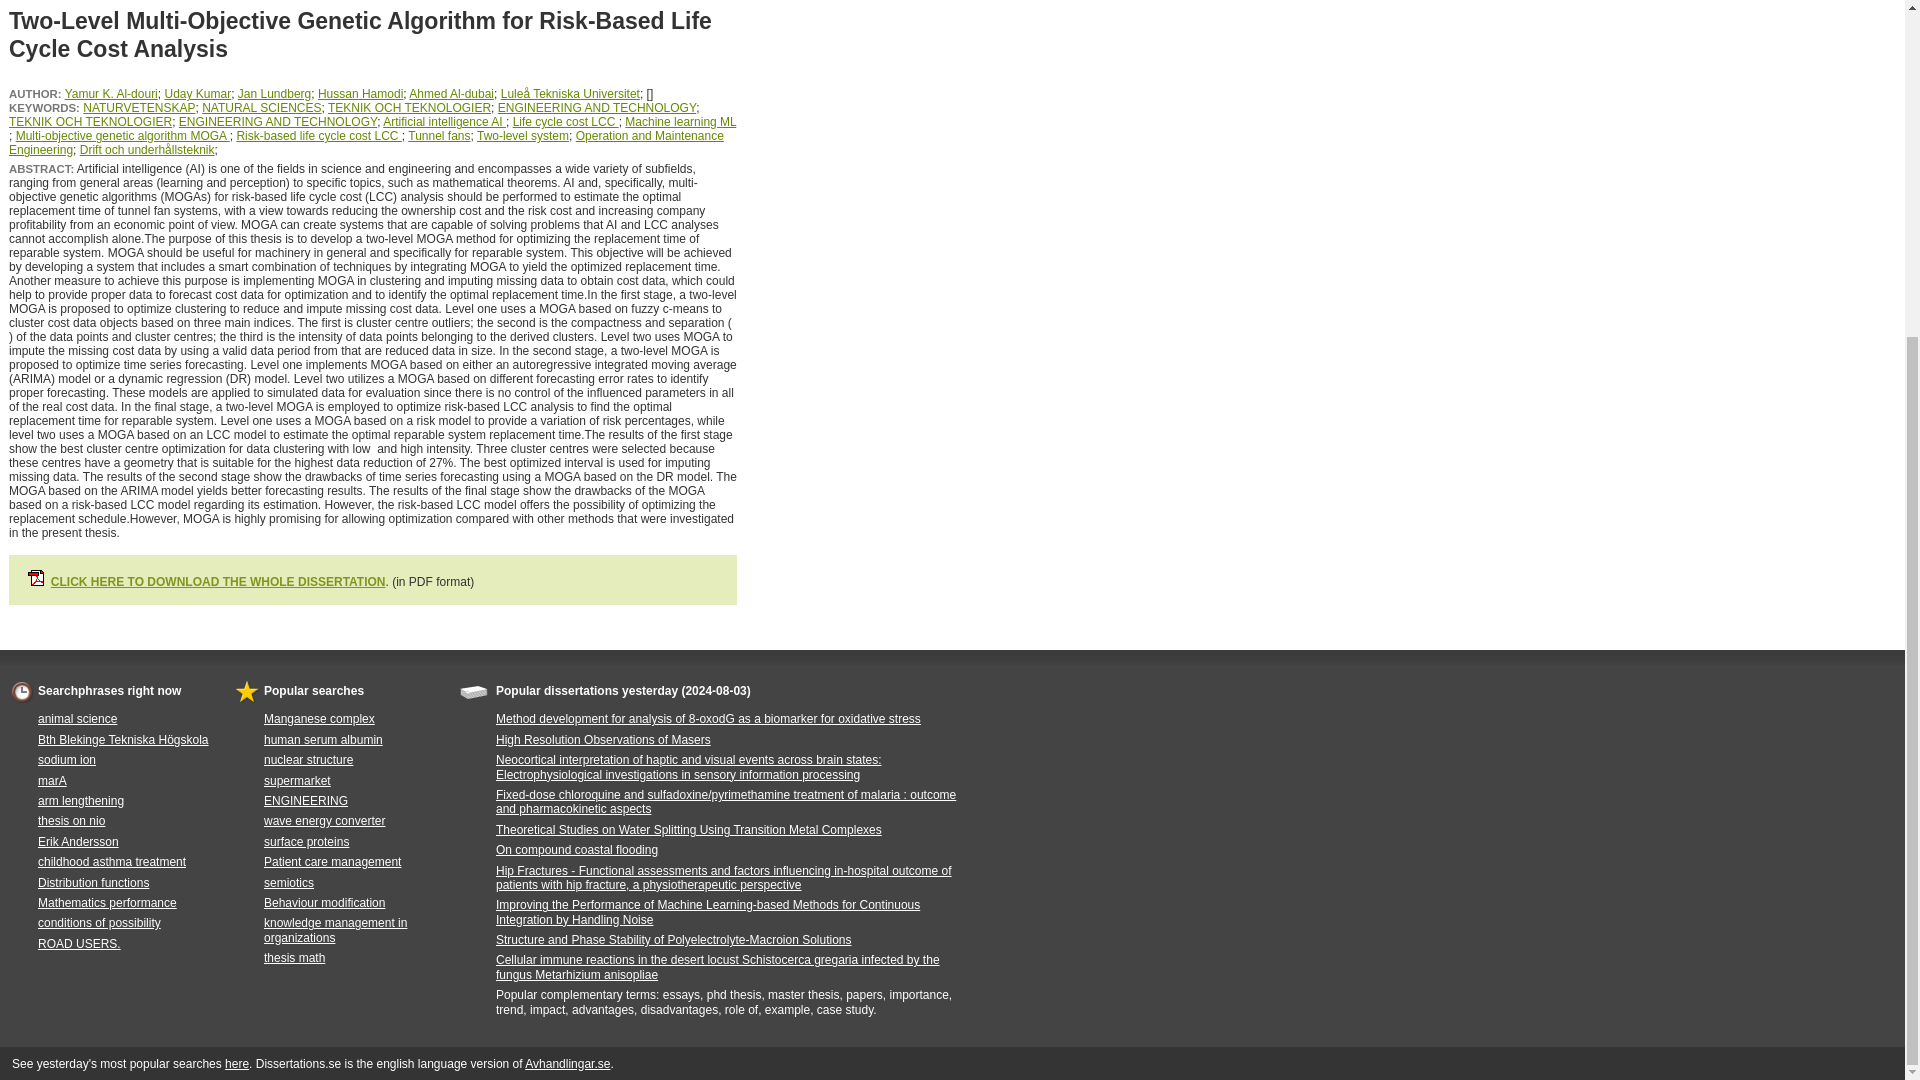  What do you see at coordinates (450, 94) in the screenshot?
I see `Ahmed Al-dubai` at bounding box center [450, 94].